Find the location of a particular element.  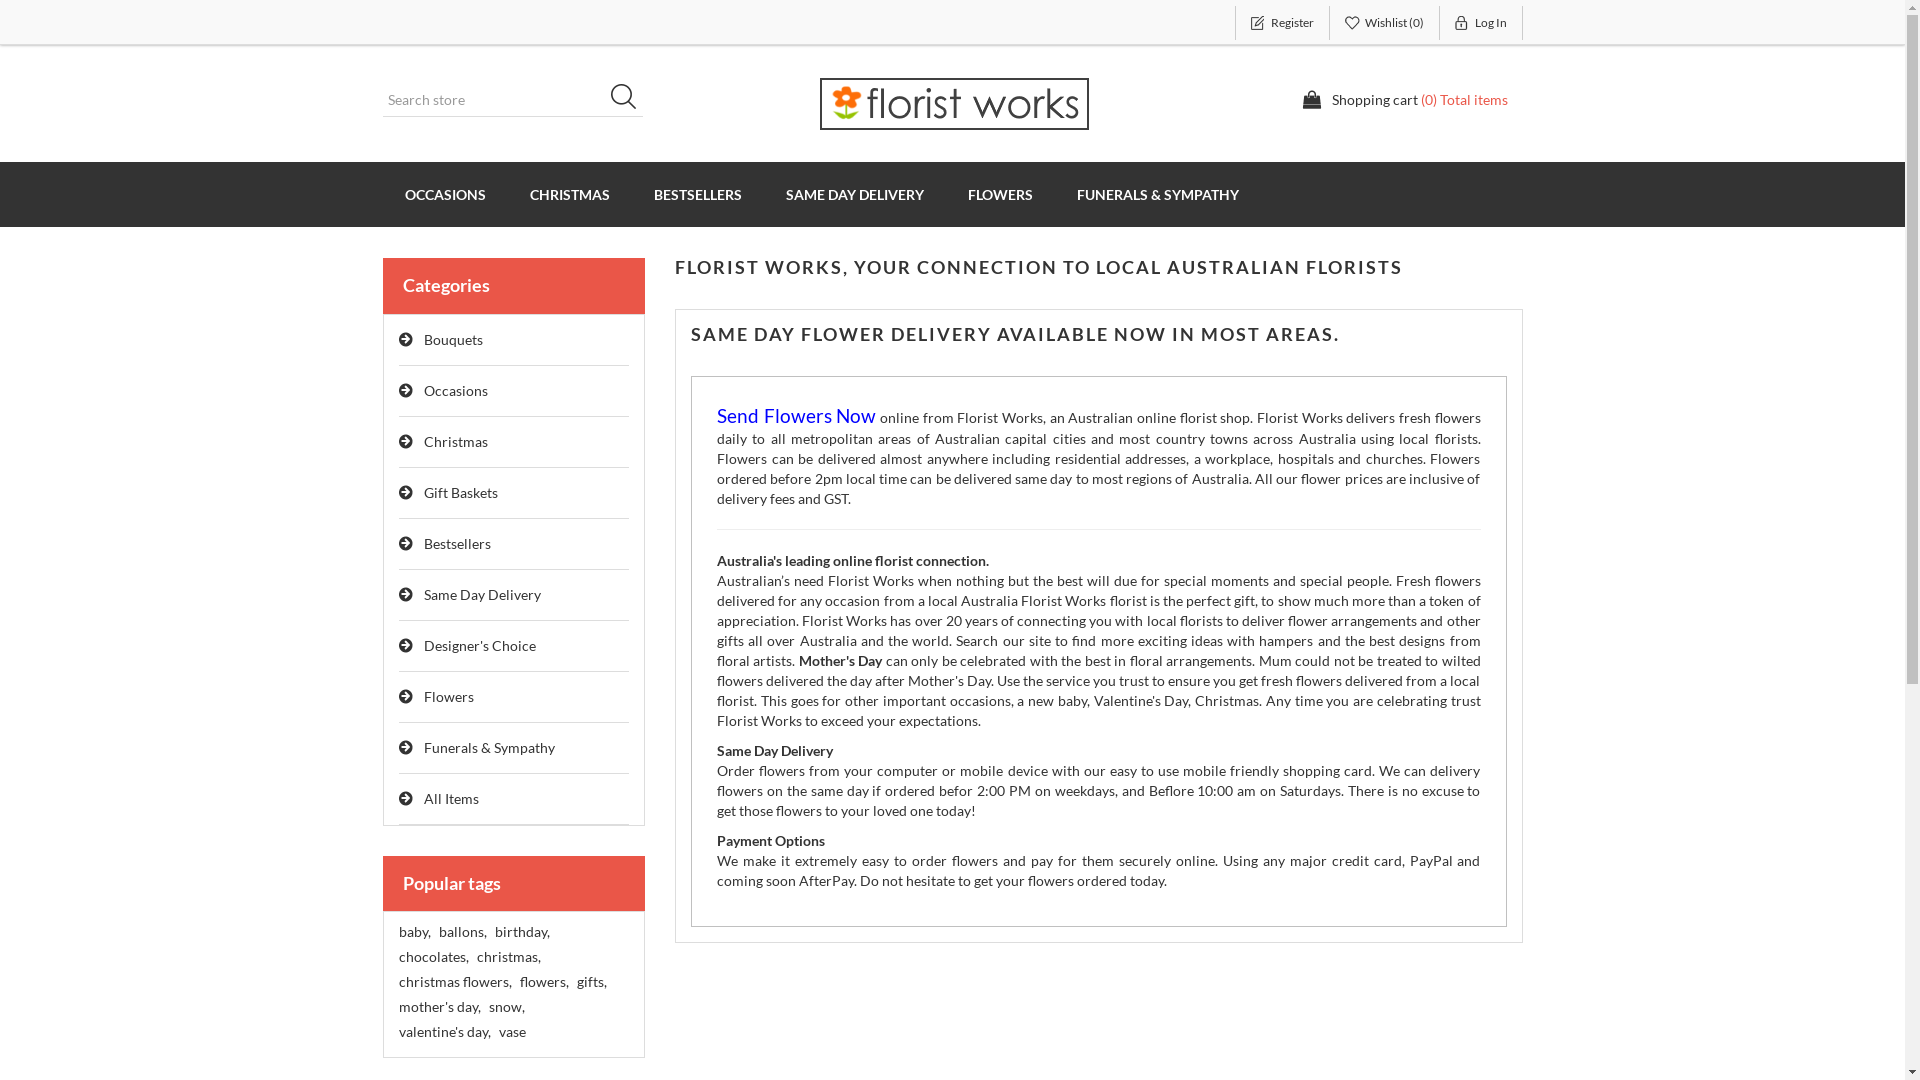

Wishlist (0) is located at coordinates (1385, 23).